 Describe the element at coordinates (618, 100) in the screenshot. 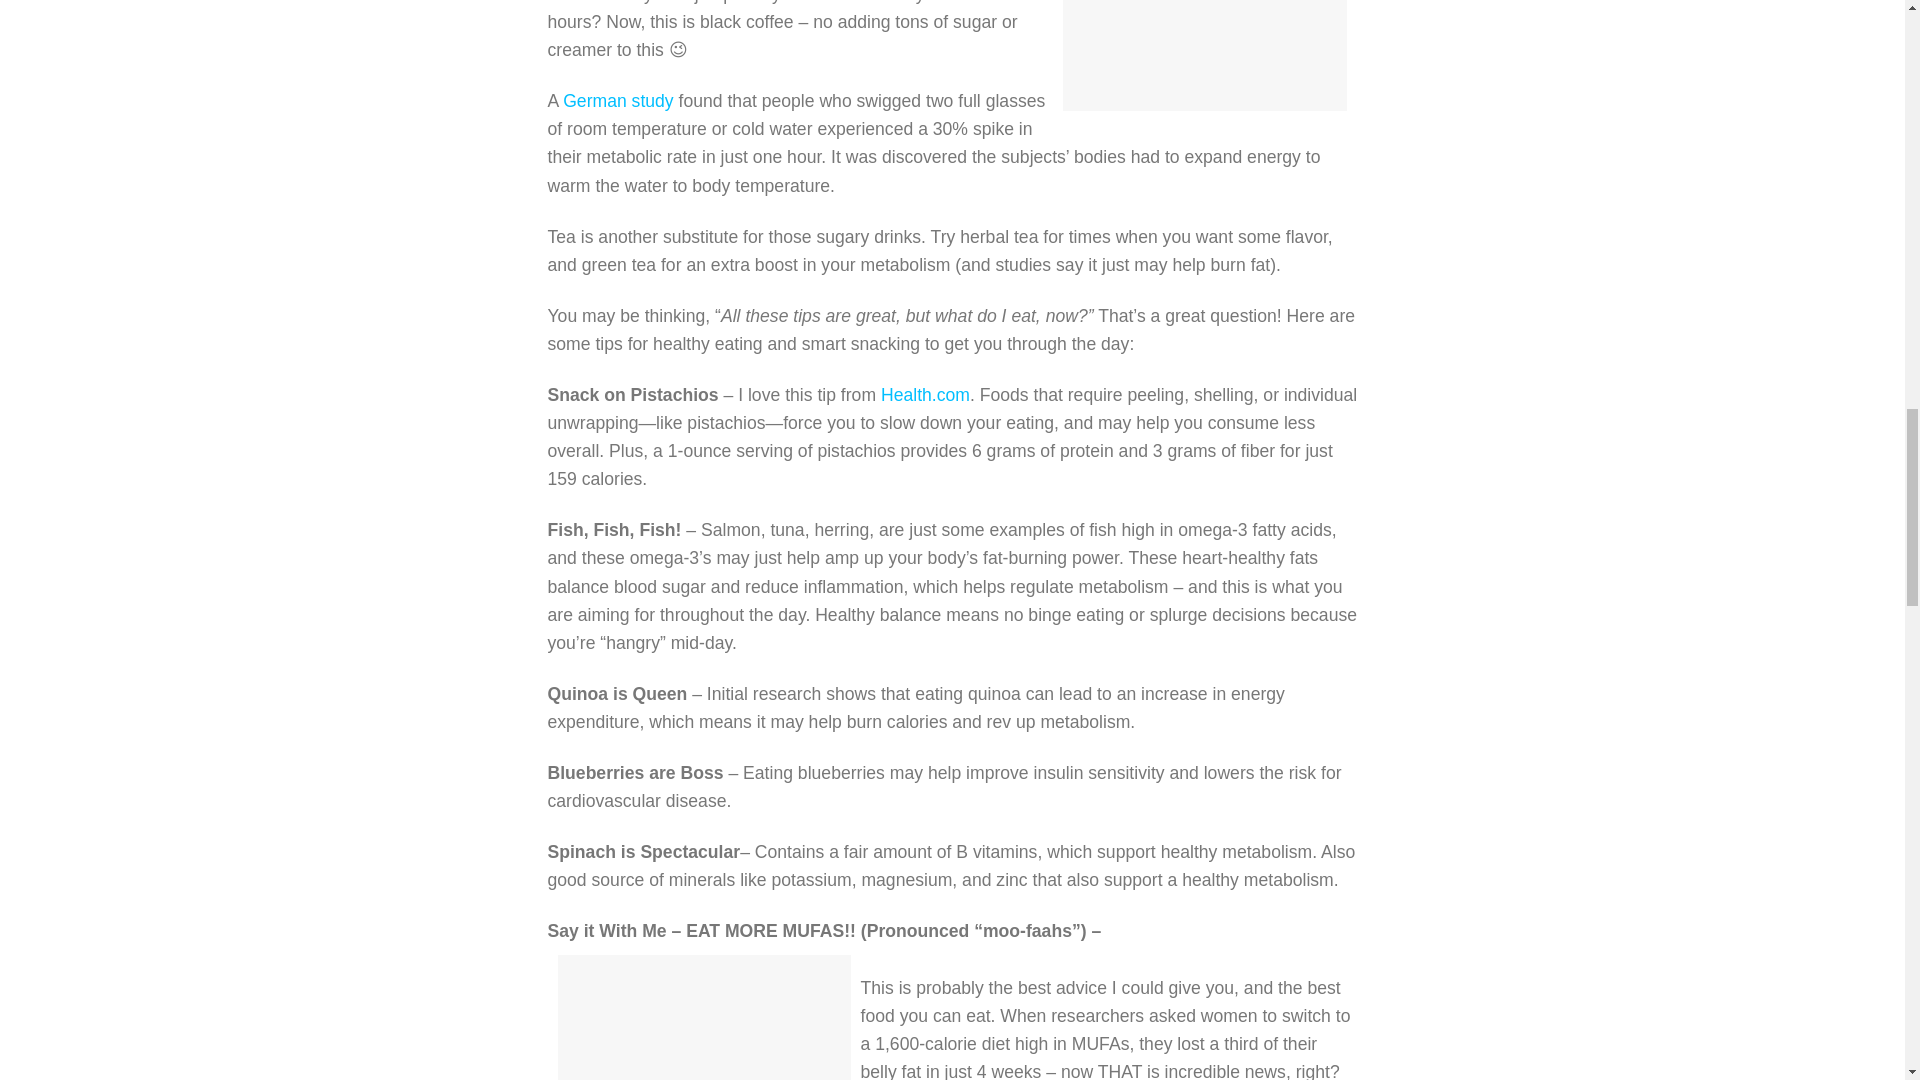

I see `German study` at that location.